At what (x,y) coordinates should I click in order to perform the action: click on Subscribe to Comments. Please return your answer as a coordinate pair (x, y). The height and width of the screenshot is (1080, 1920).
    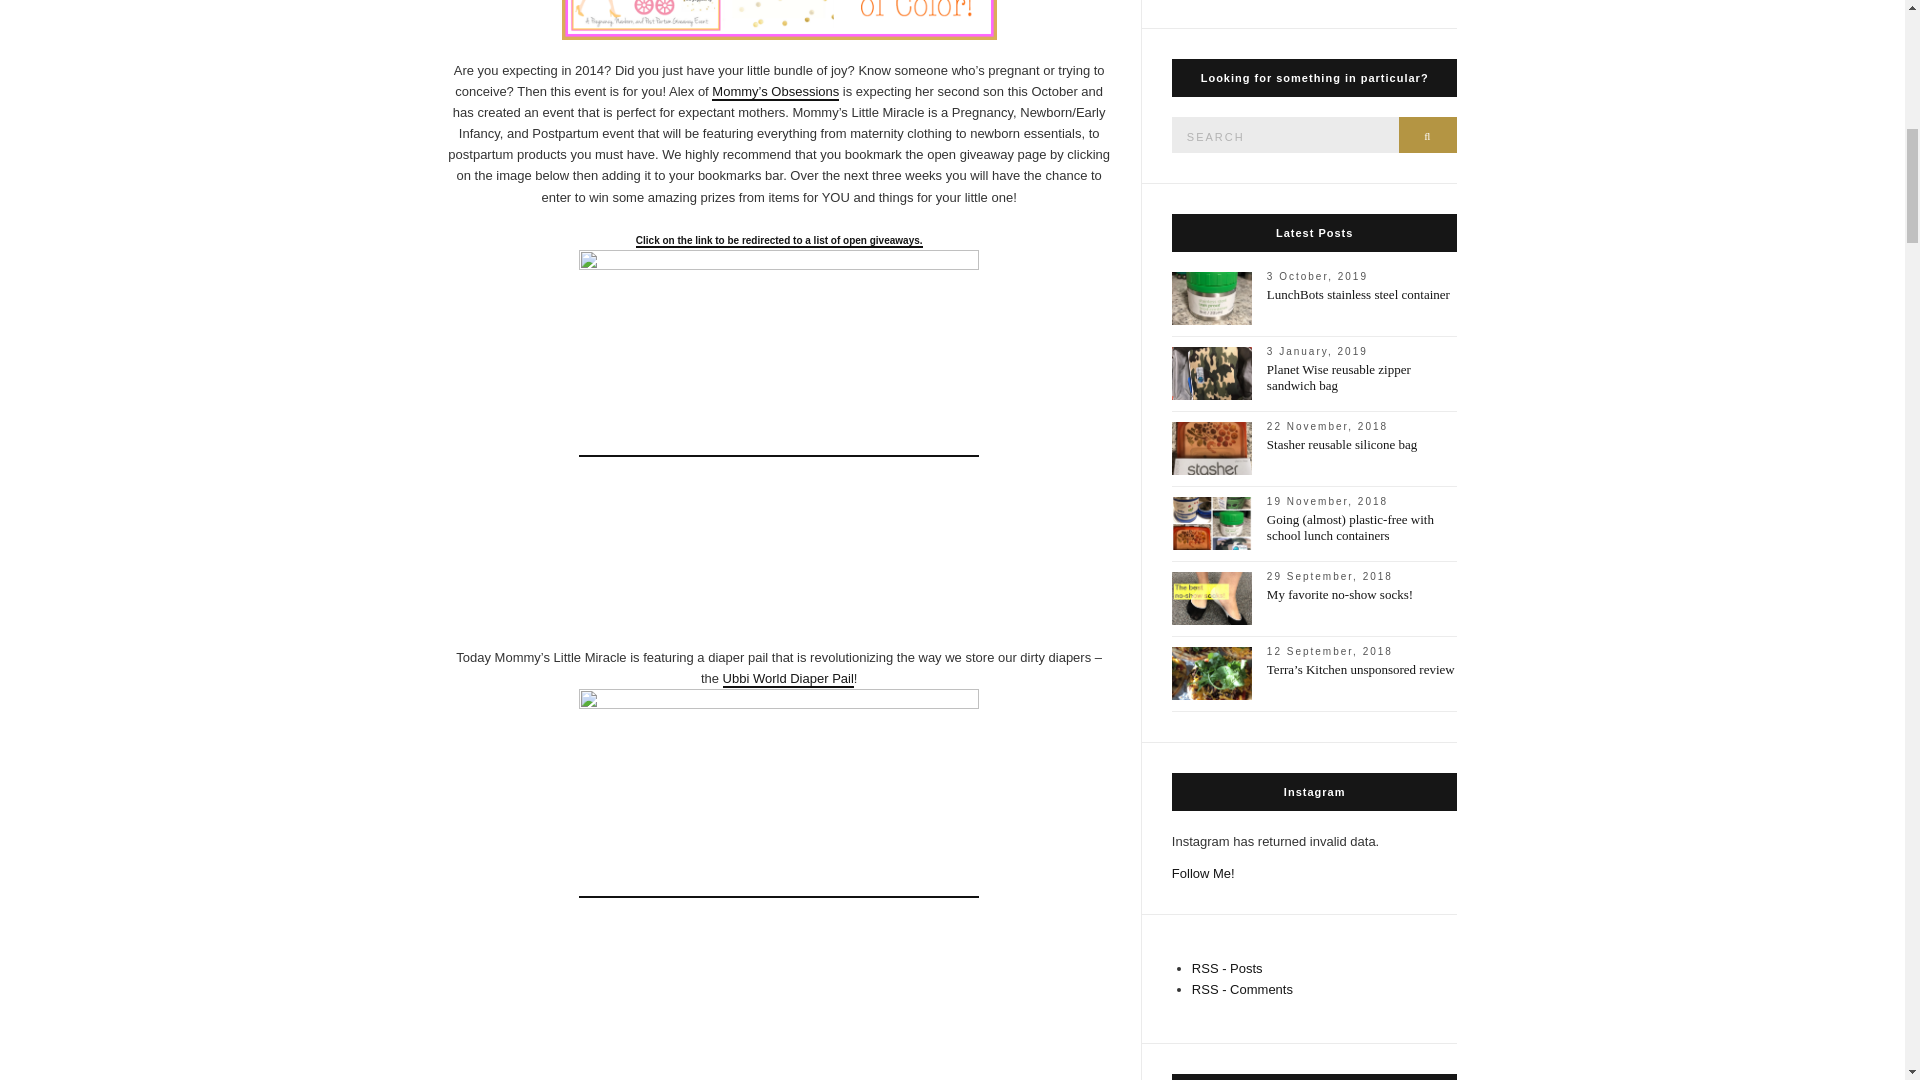
    Looking at the image, I should click on (1242, 988).